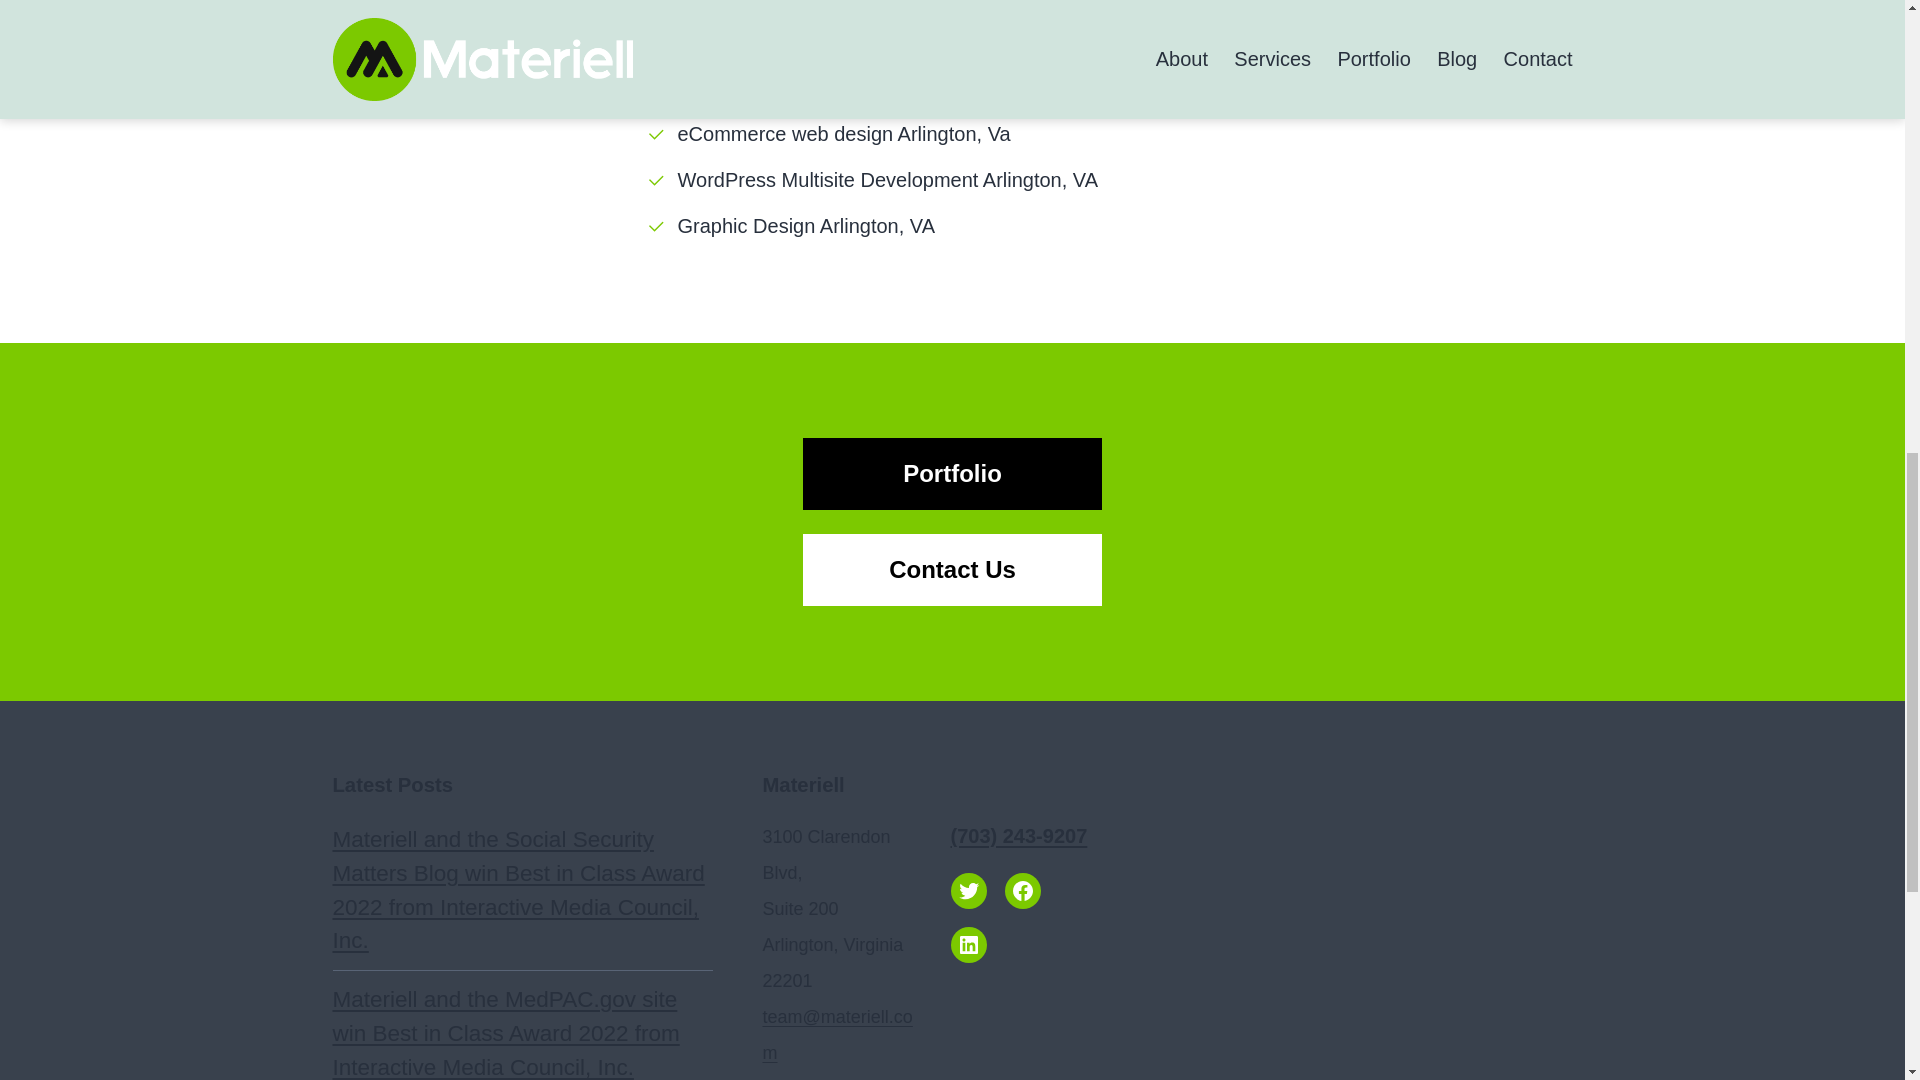 Image resolution: width=1920 pixels, height=1080 pixels. I want to click on Facebook, so click(1022, 890).